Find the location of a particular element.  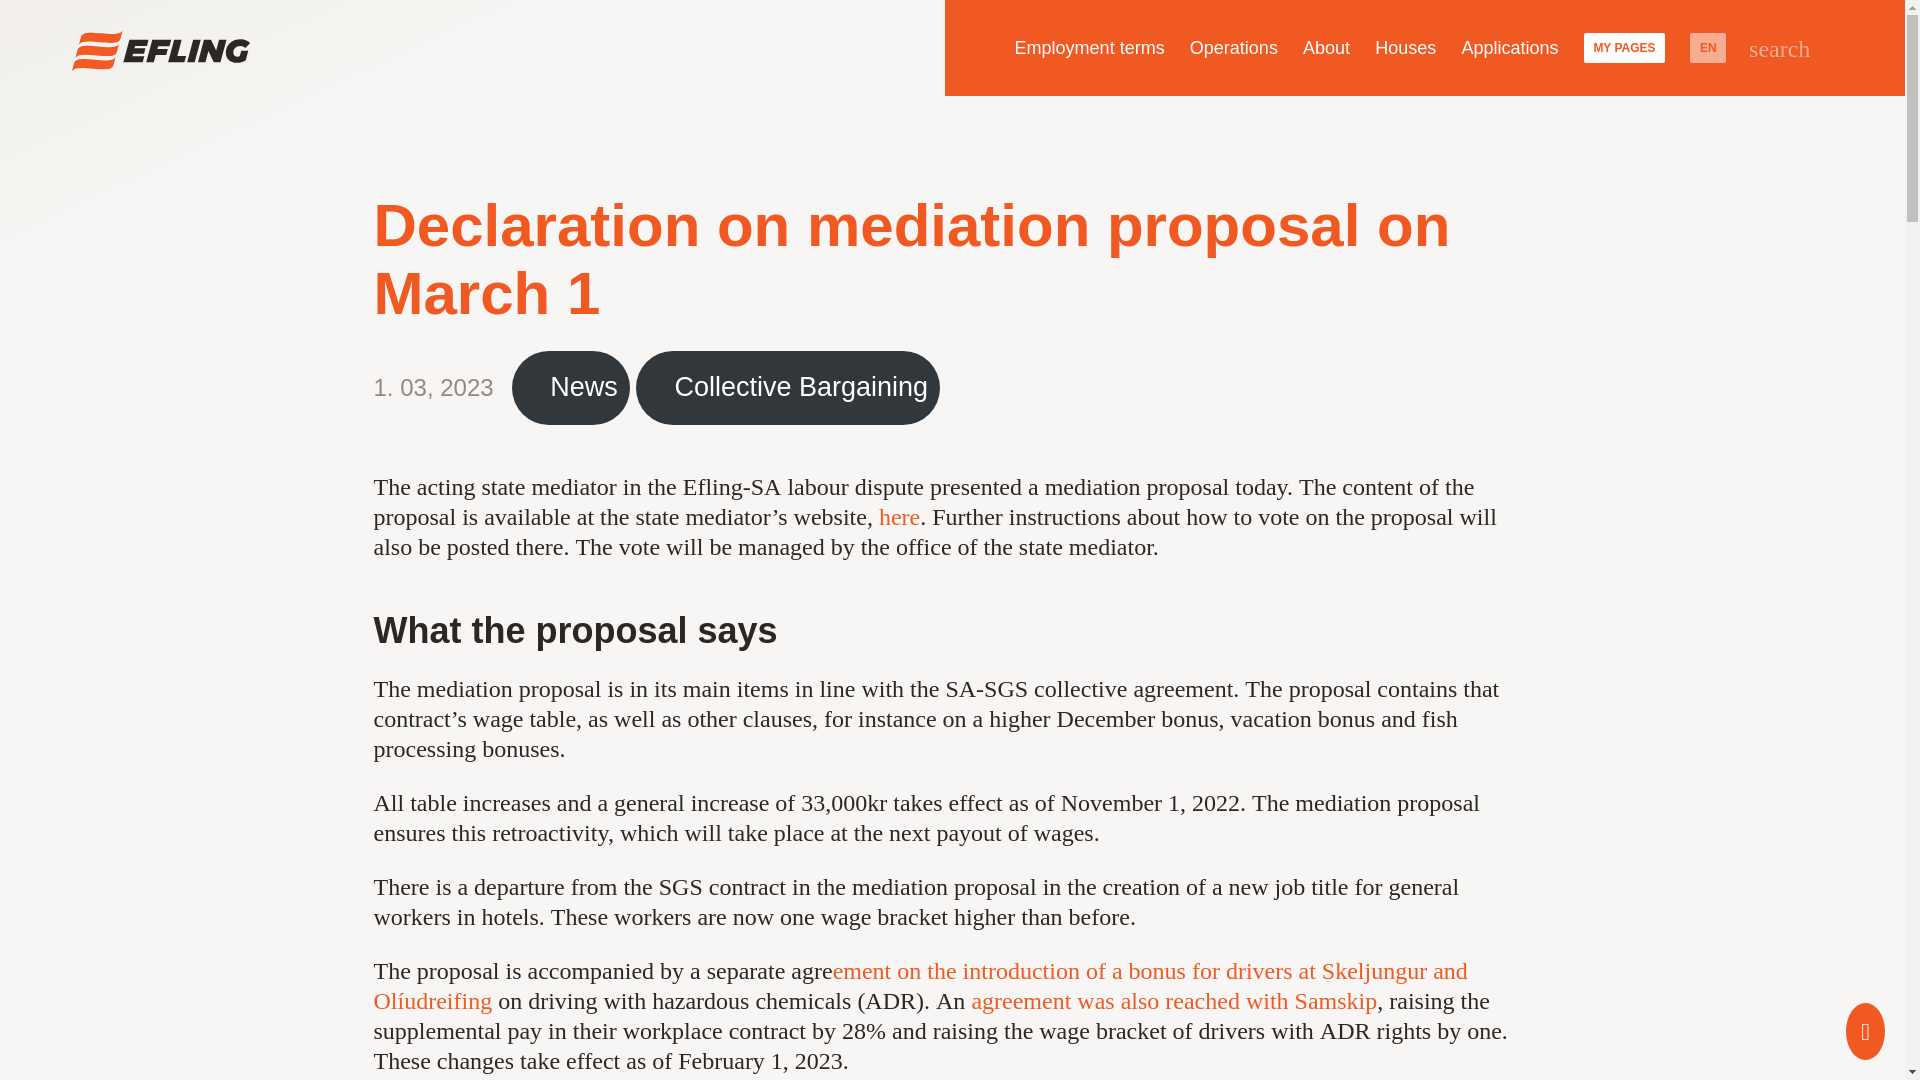

MY PAGES is located at coordinates (1624, 48).